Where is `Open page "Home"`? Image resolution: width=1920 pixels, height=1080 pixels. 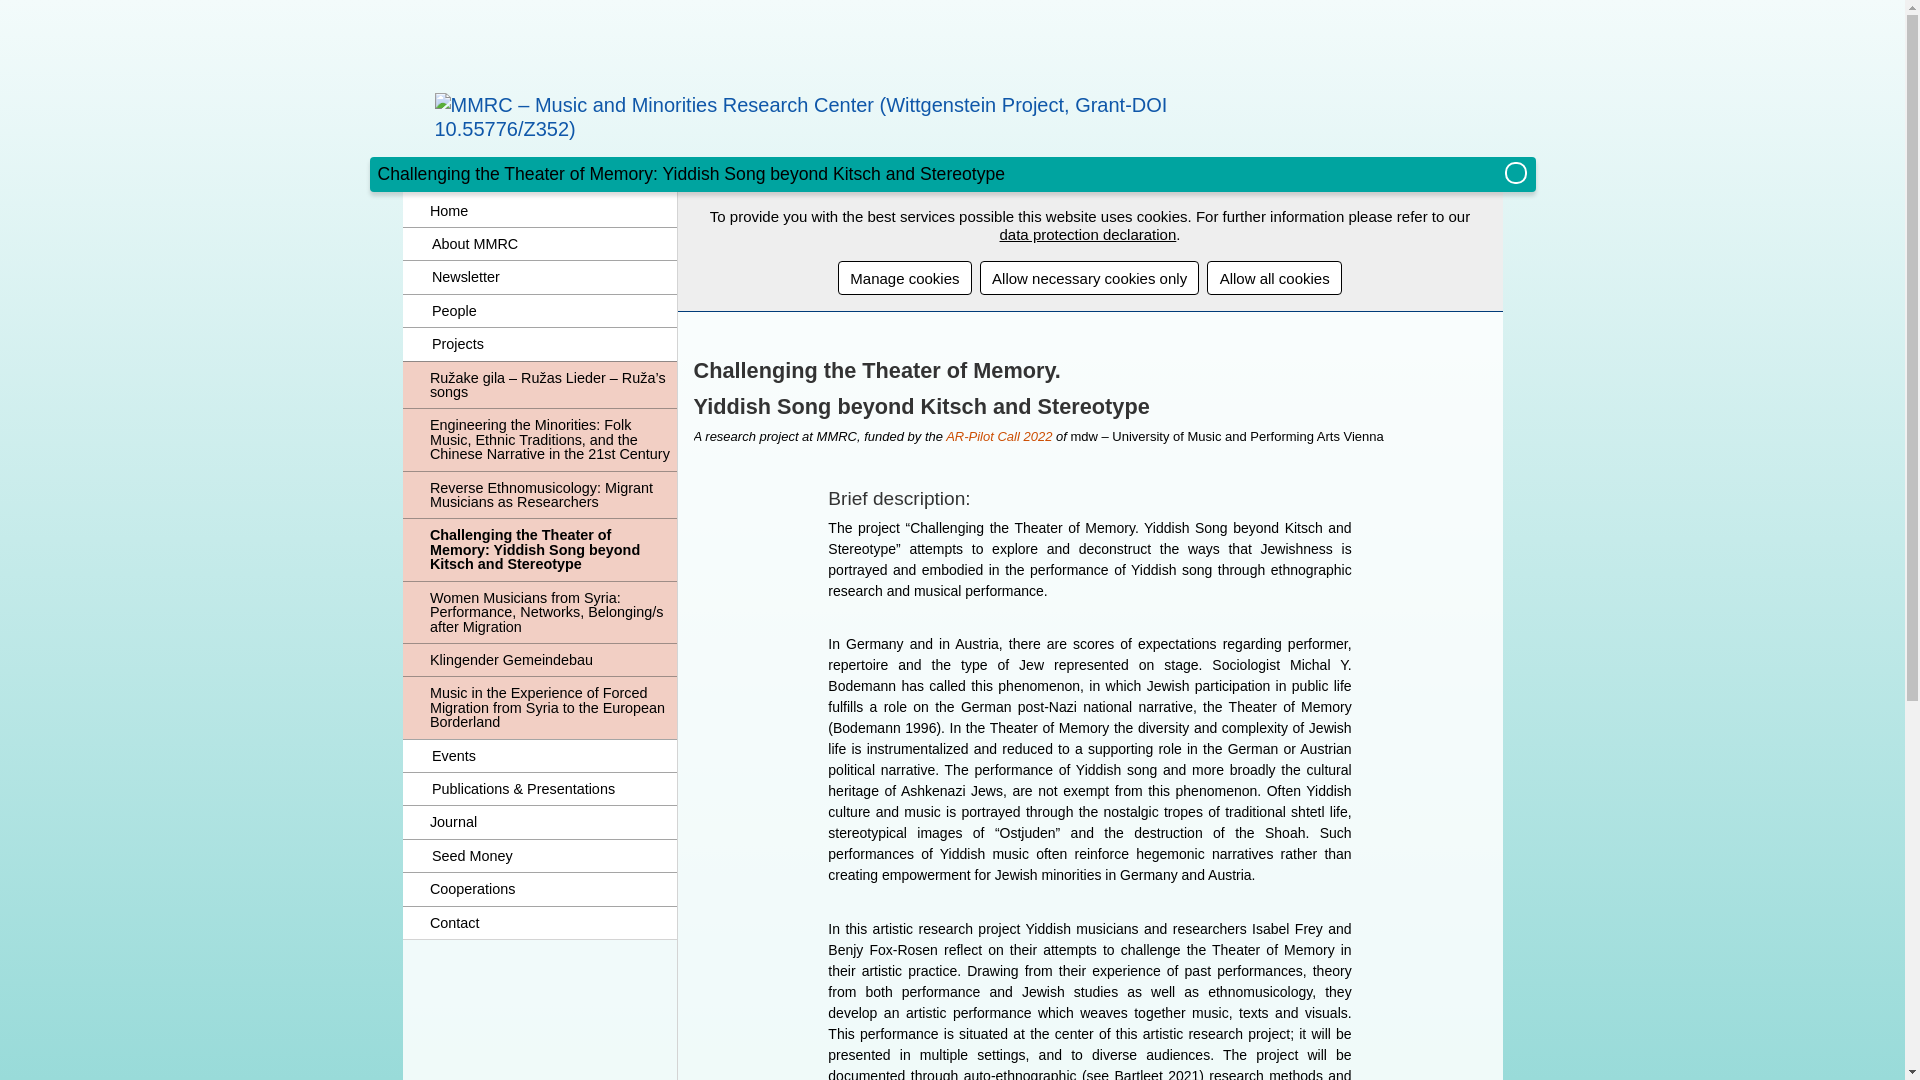
Open page "Home" is located at coordinates (538, 210).